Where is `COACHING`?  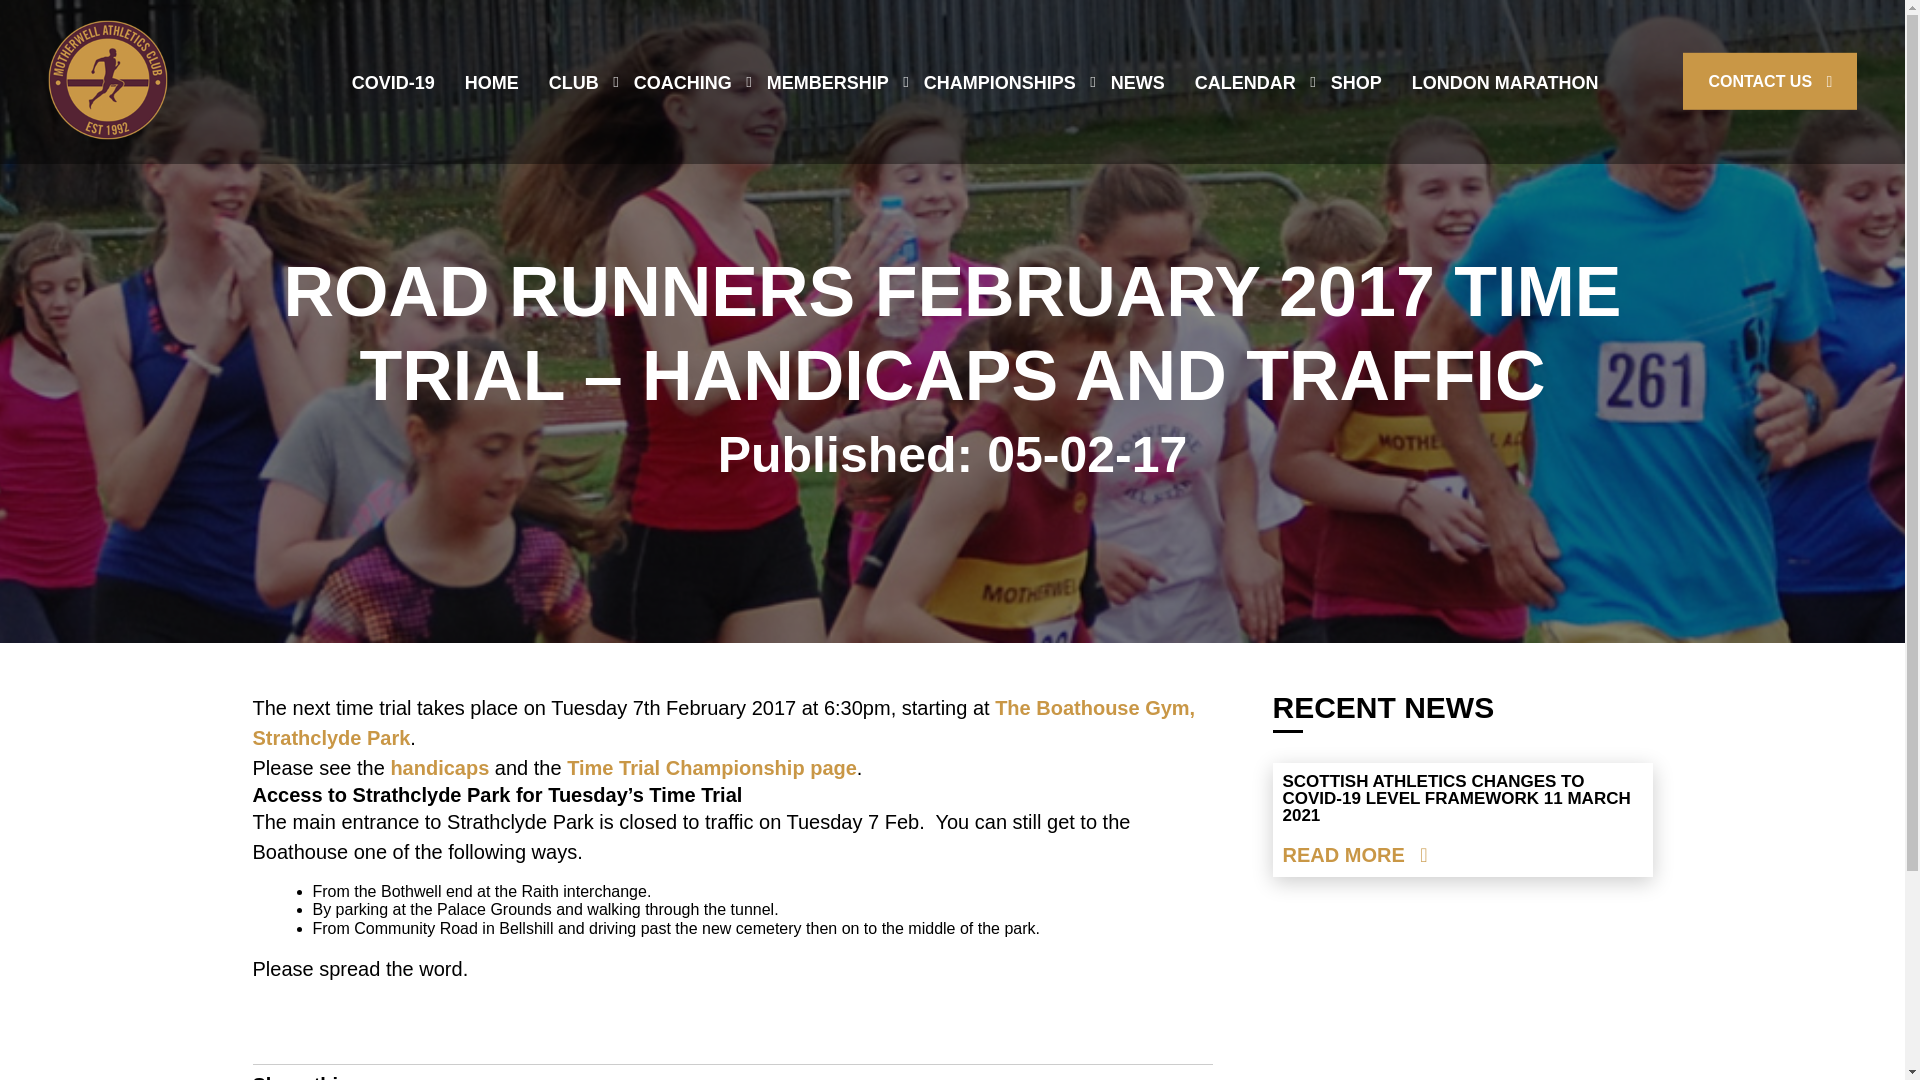 COACHING is located at coordinates (682, 83).